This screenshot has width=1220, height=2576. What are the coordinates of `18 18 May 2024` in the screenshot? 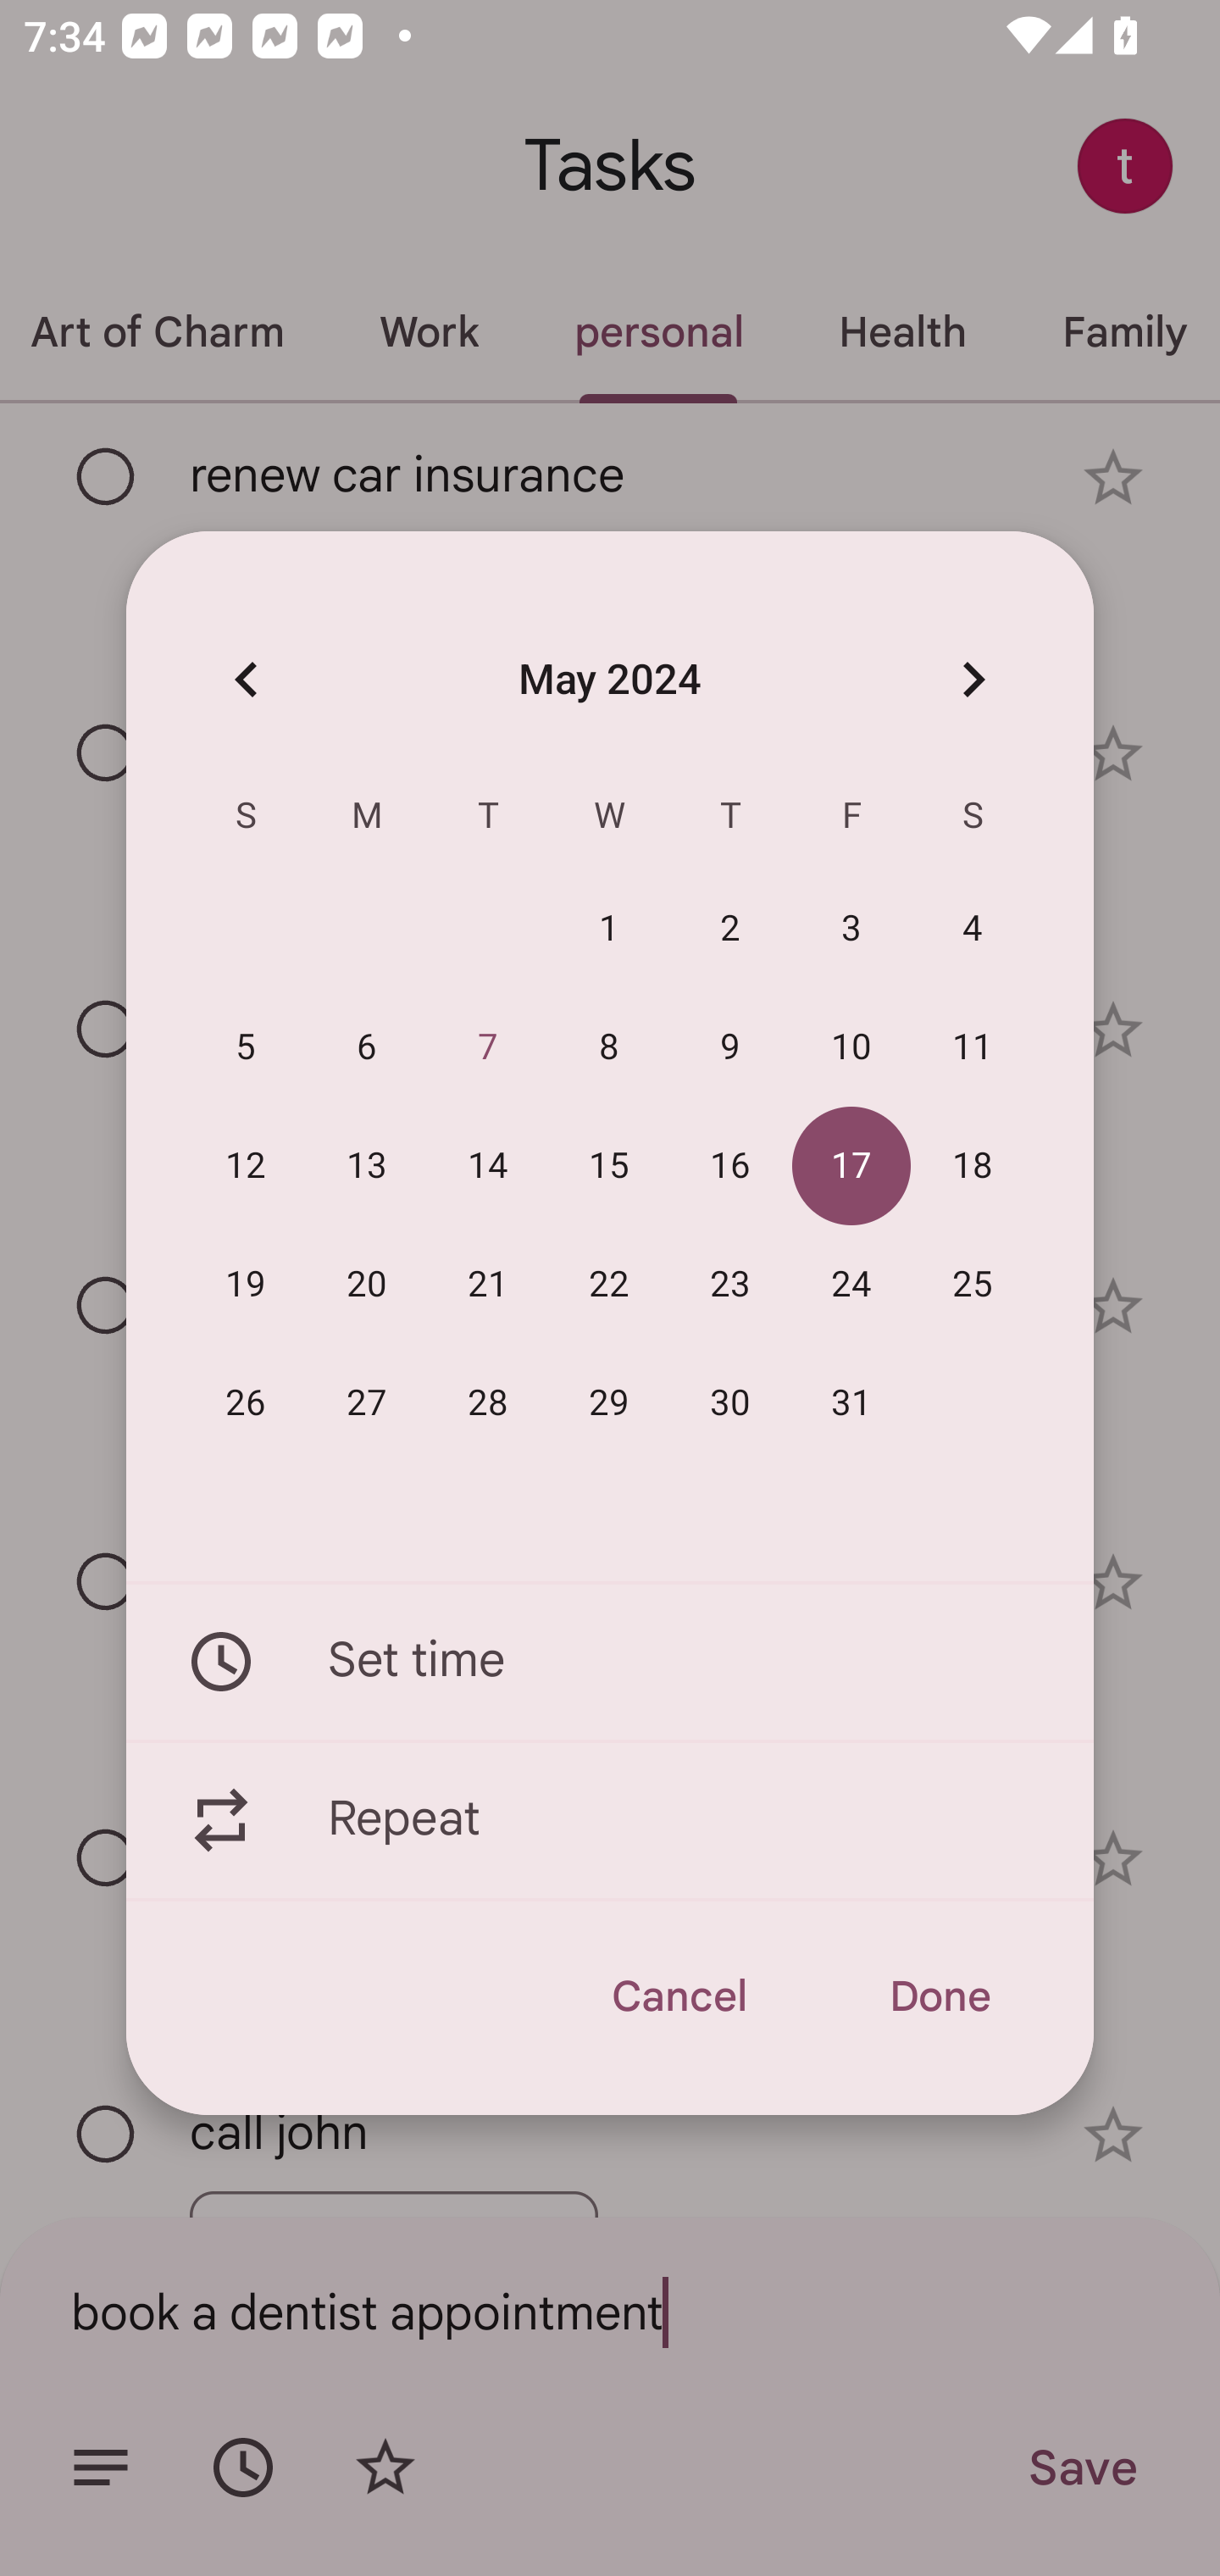 It's located at (973, 1167).